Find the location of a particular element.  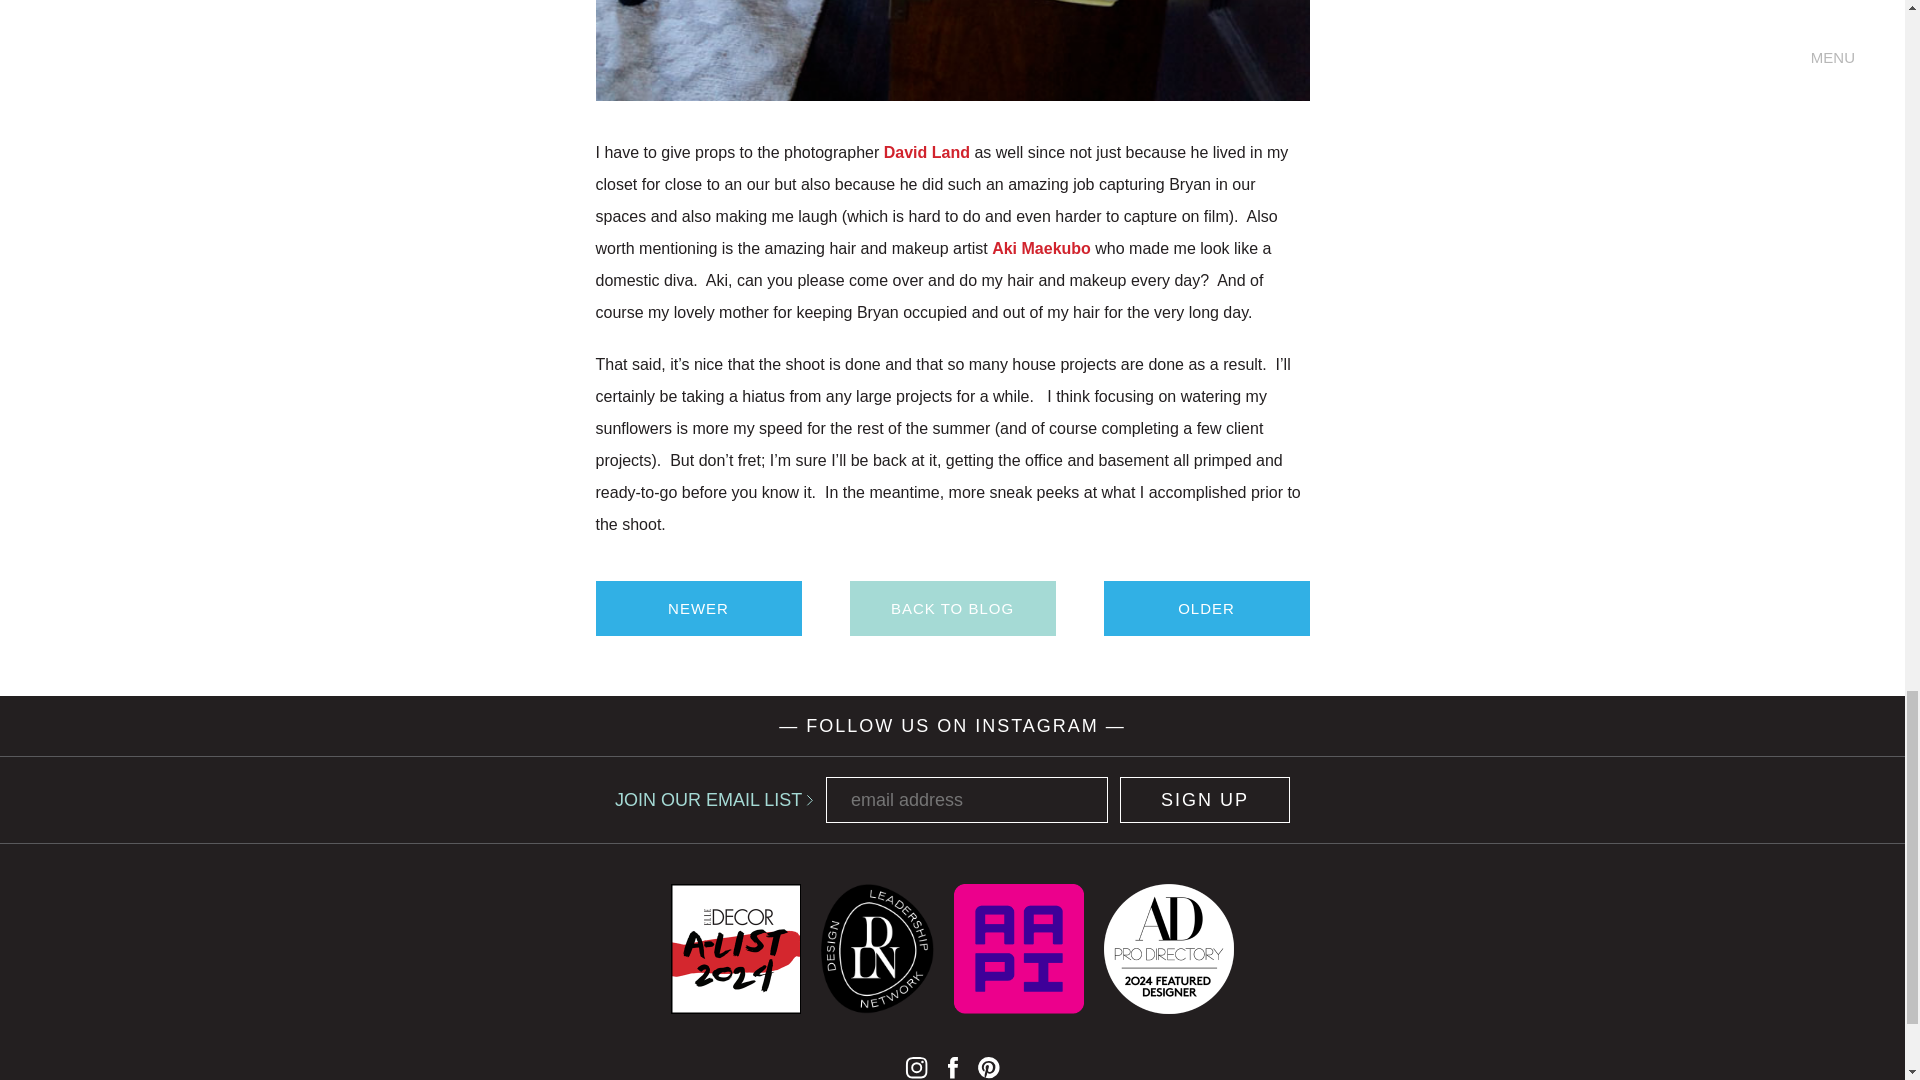

Instagram is located at coordinates (916, 1067).